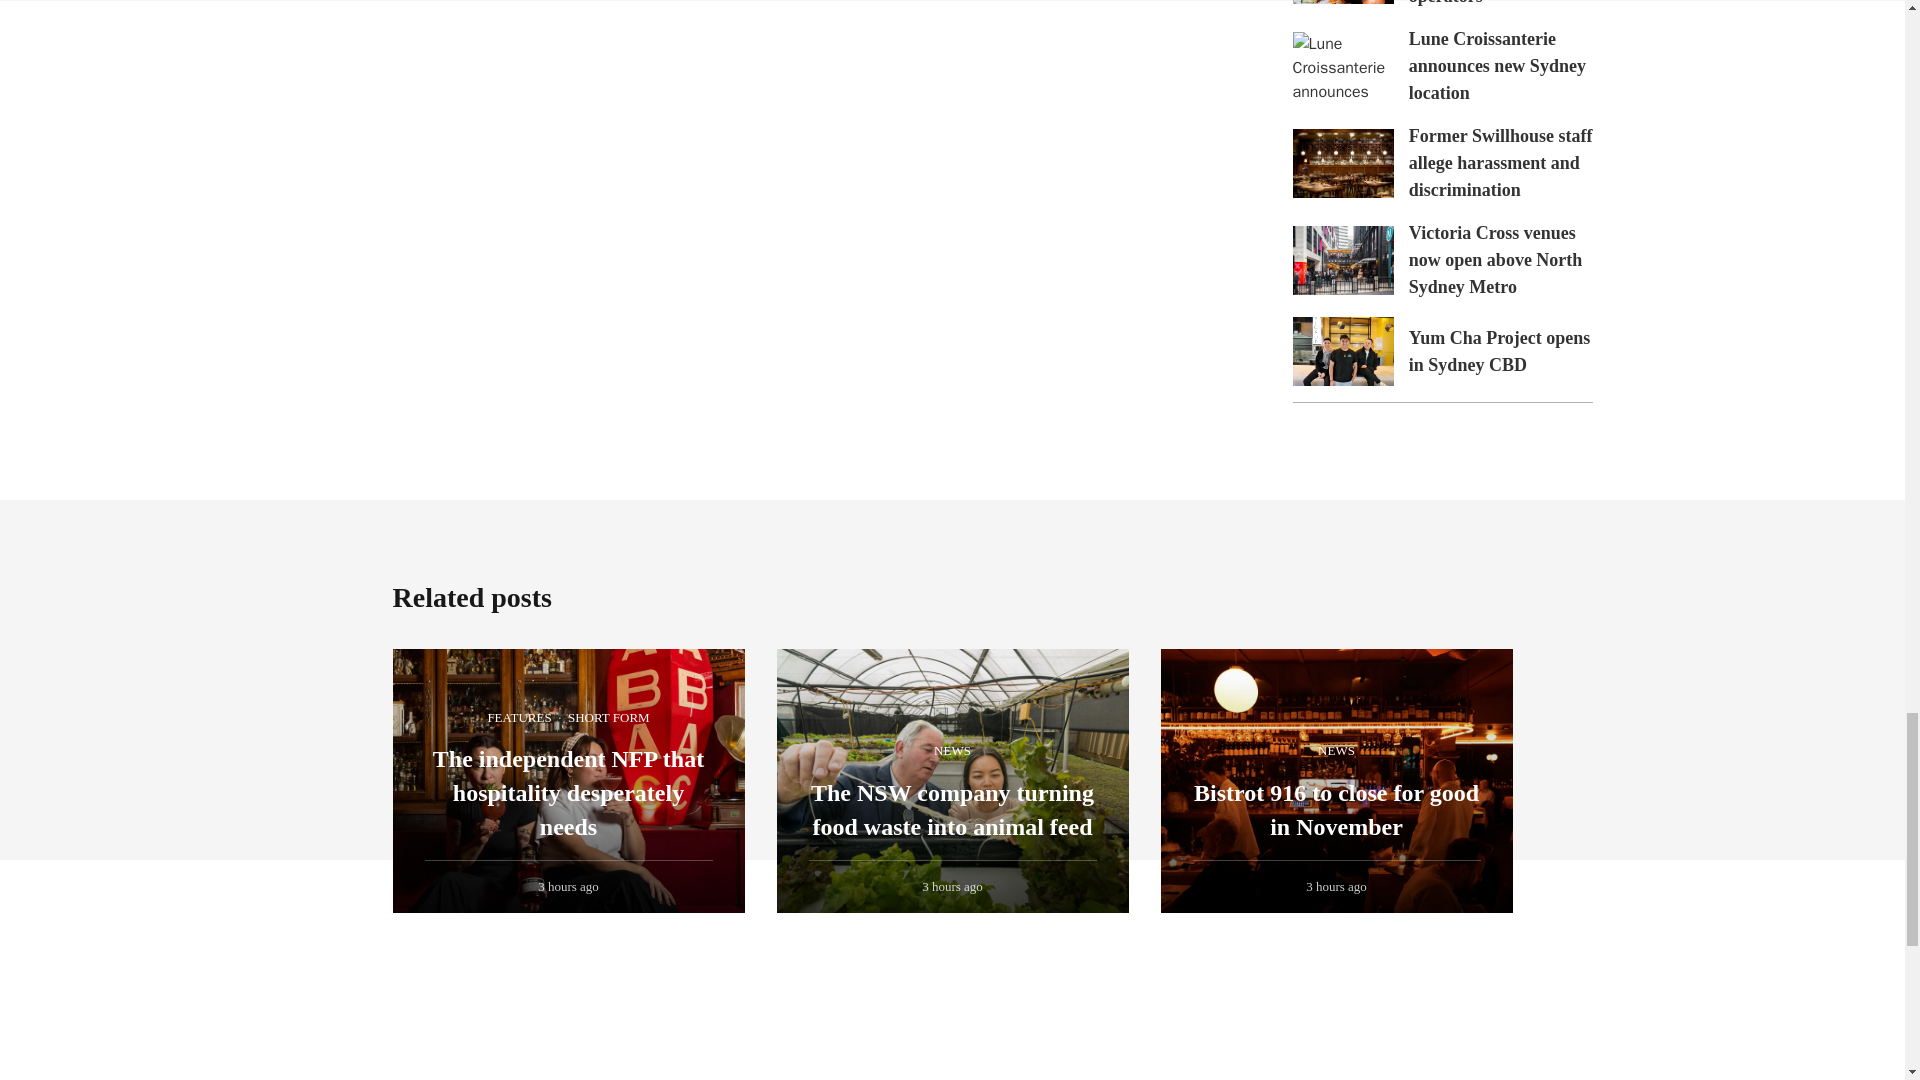 The image size is (1920, 1080). What do you see at coordinates (1497, 66) in the screenshot?
I see `Lune Croissanterie announces new Sydney location` at bounding box center [1497, 66].